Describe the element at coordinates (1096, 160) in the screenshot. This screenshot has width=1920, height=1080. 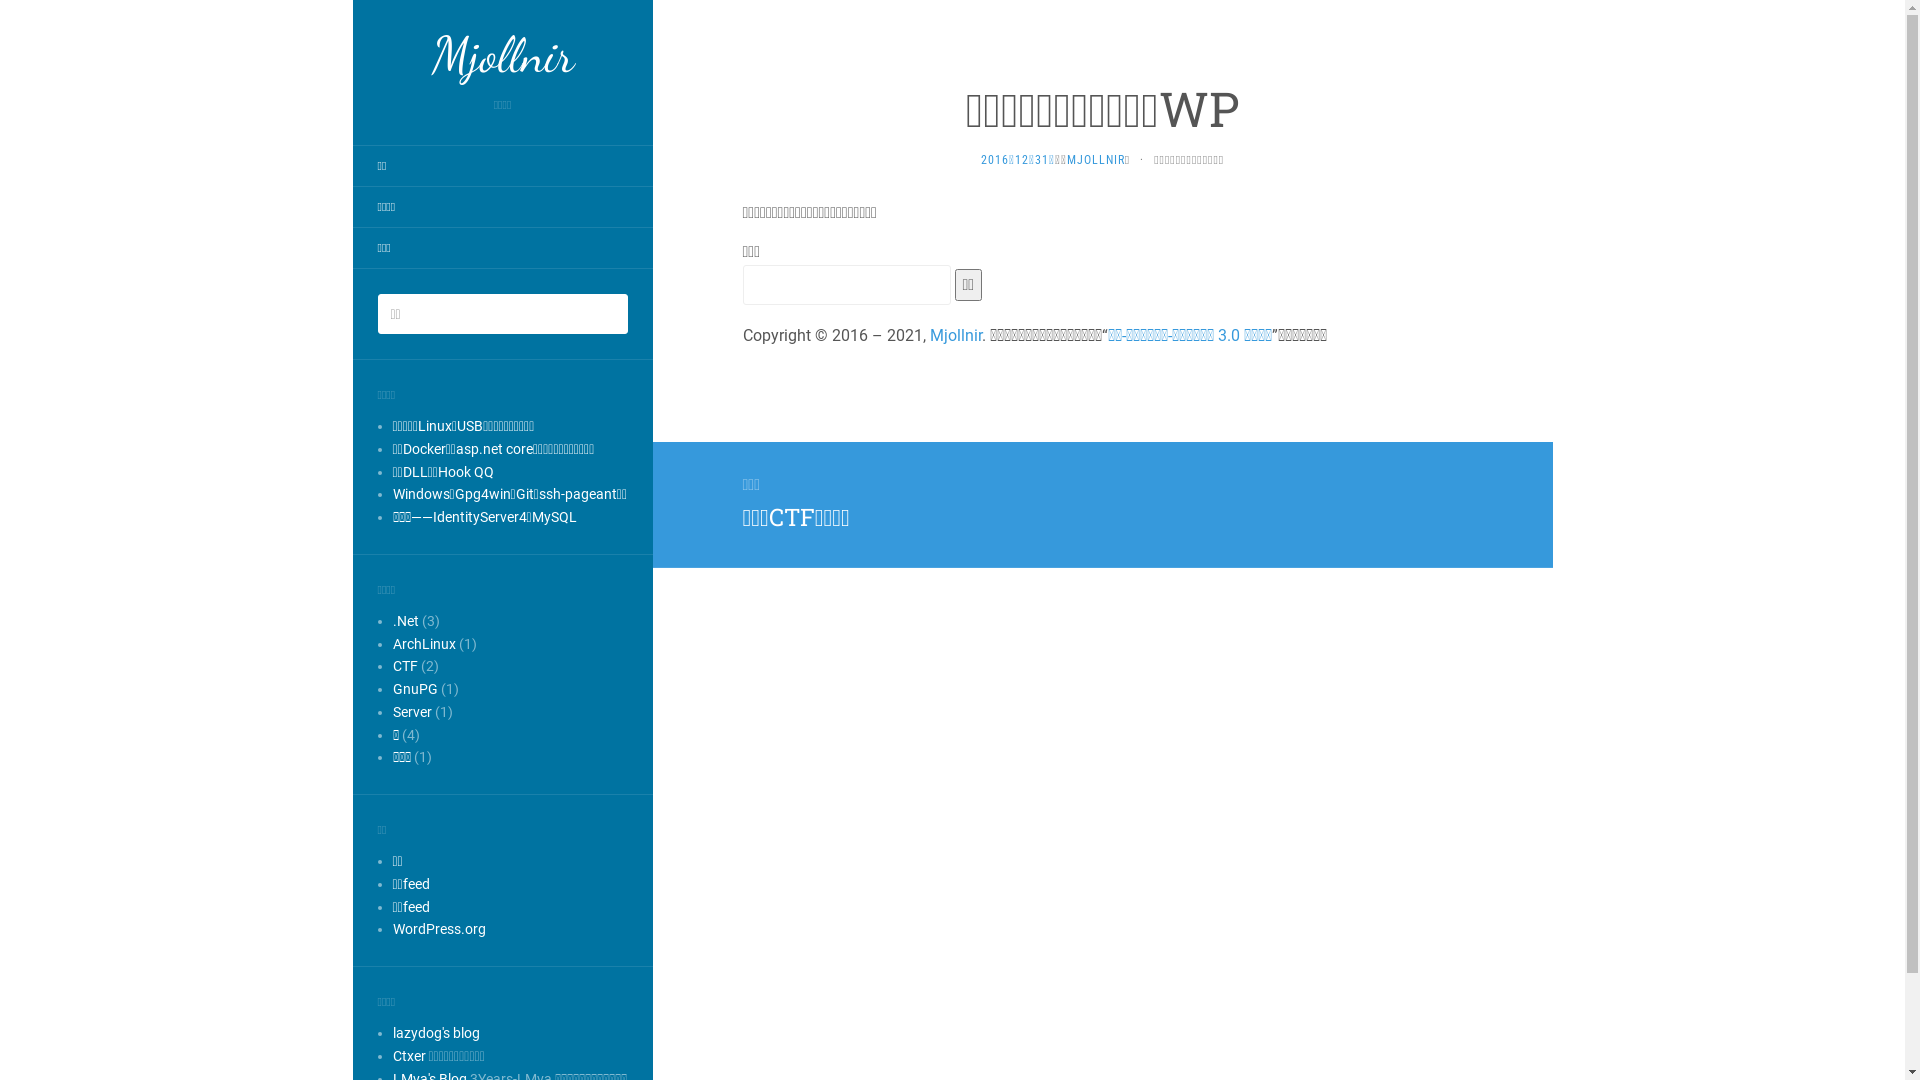
I see `MJOLLNIR` at that location.